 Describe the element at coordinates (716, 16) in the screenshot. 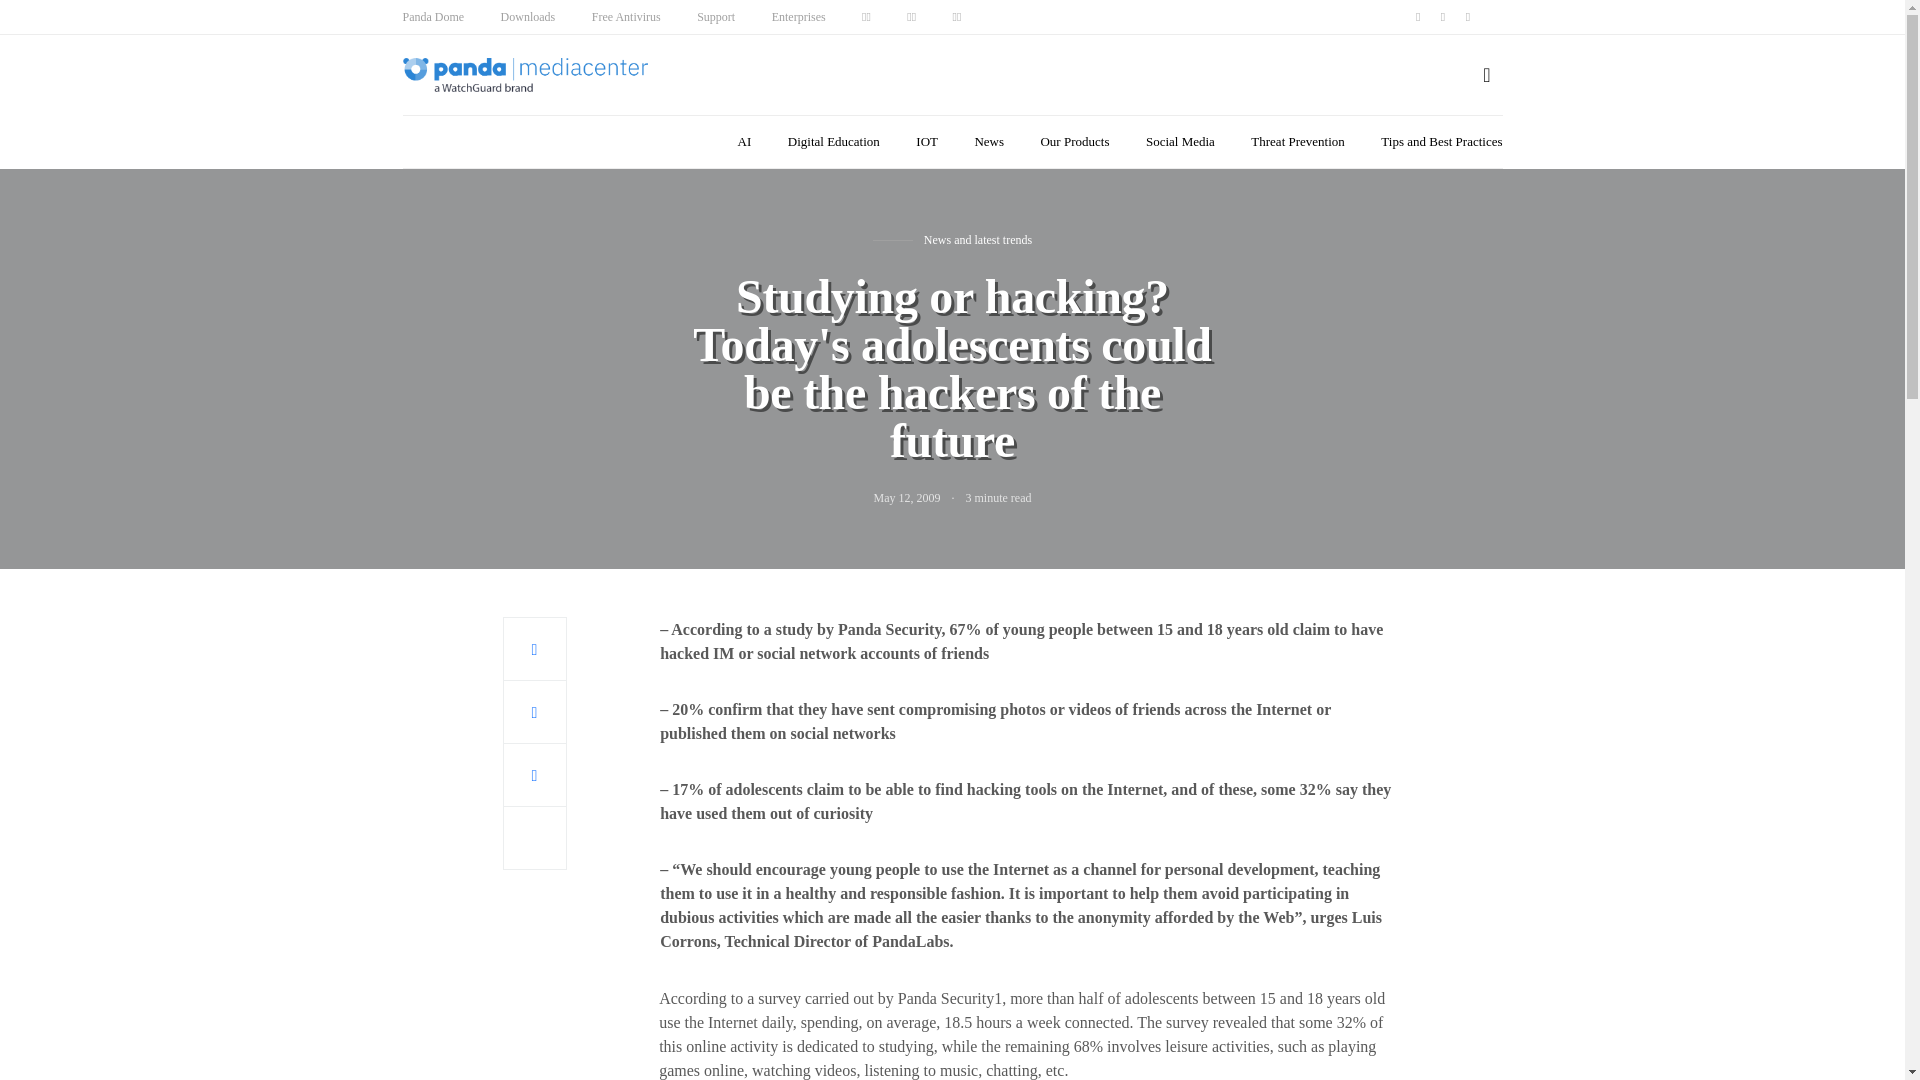

I see `Support` at that location.